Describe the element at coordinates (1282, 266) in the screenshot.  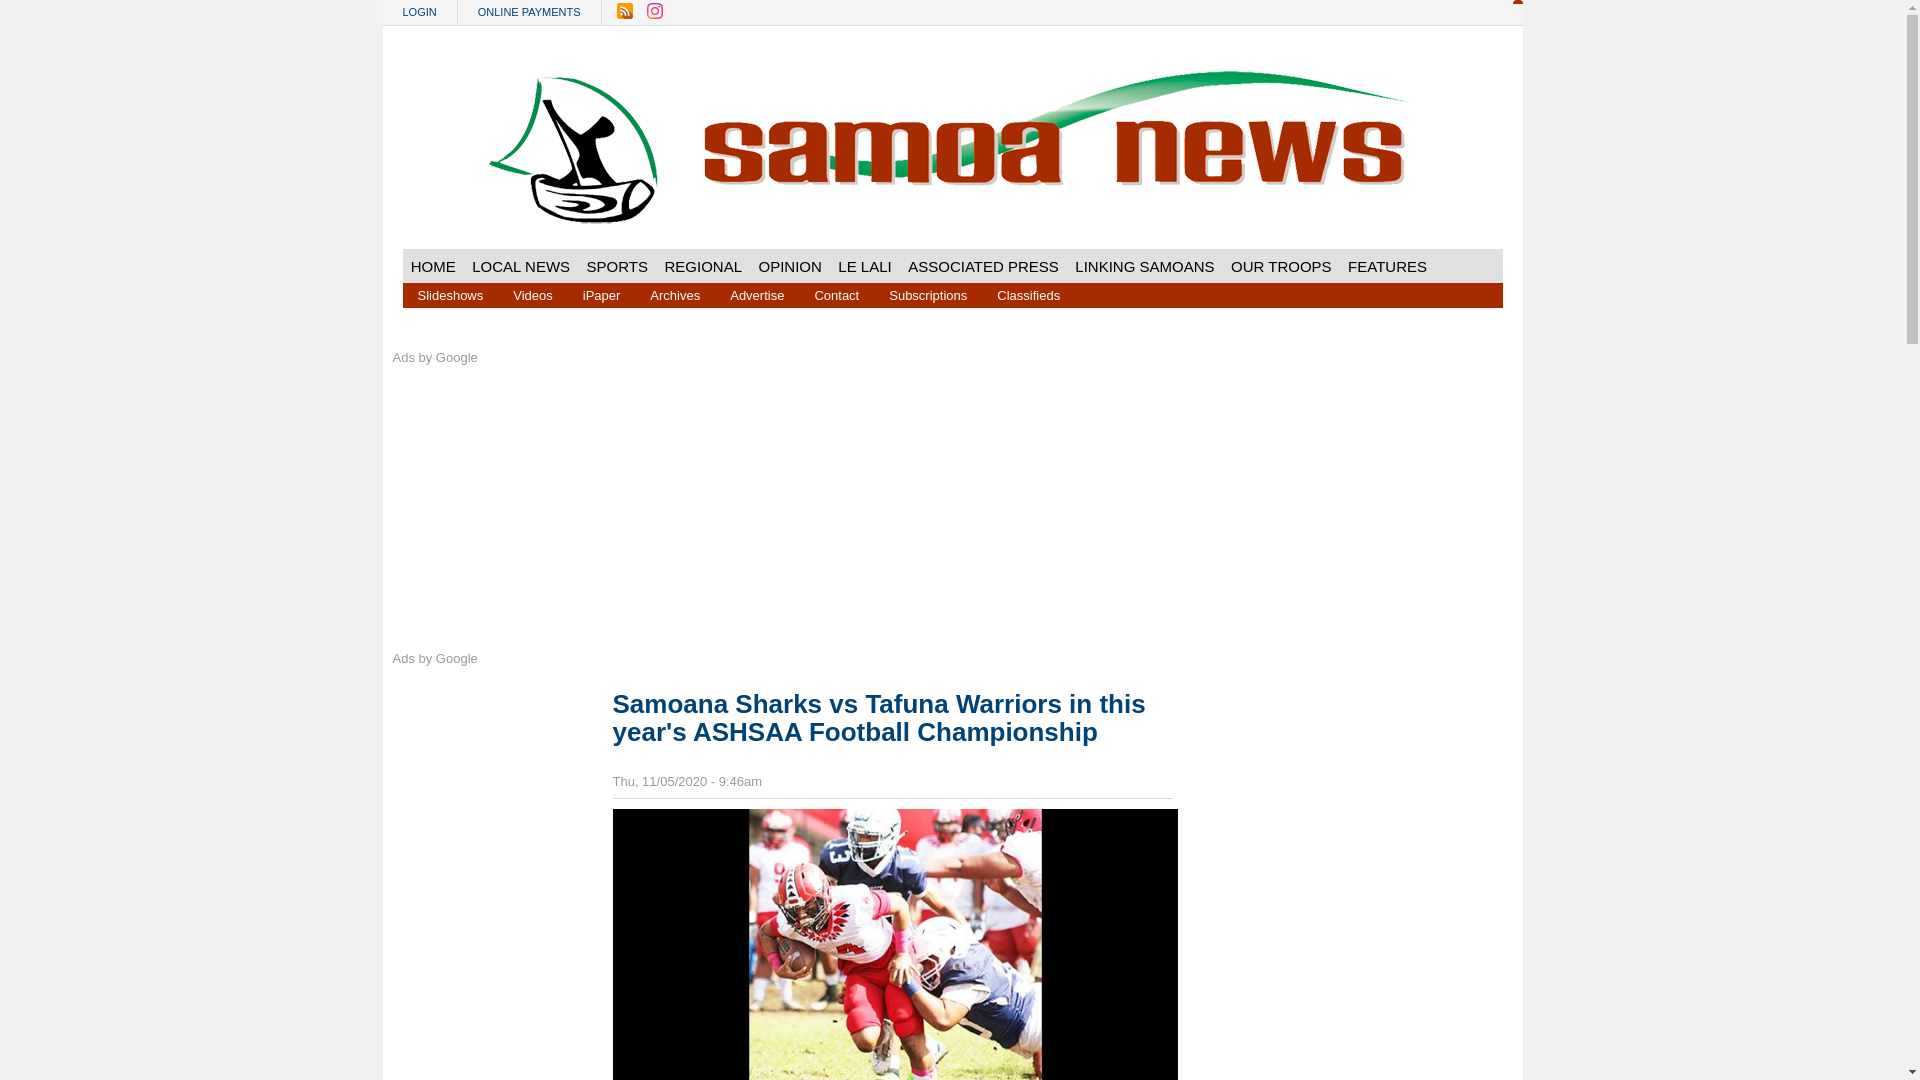
I see `Our Troops` at that location.